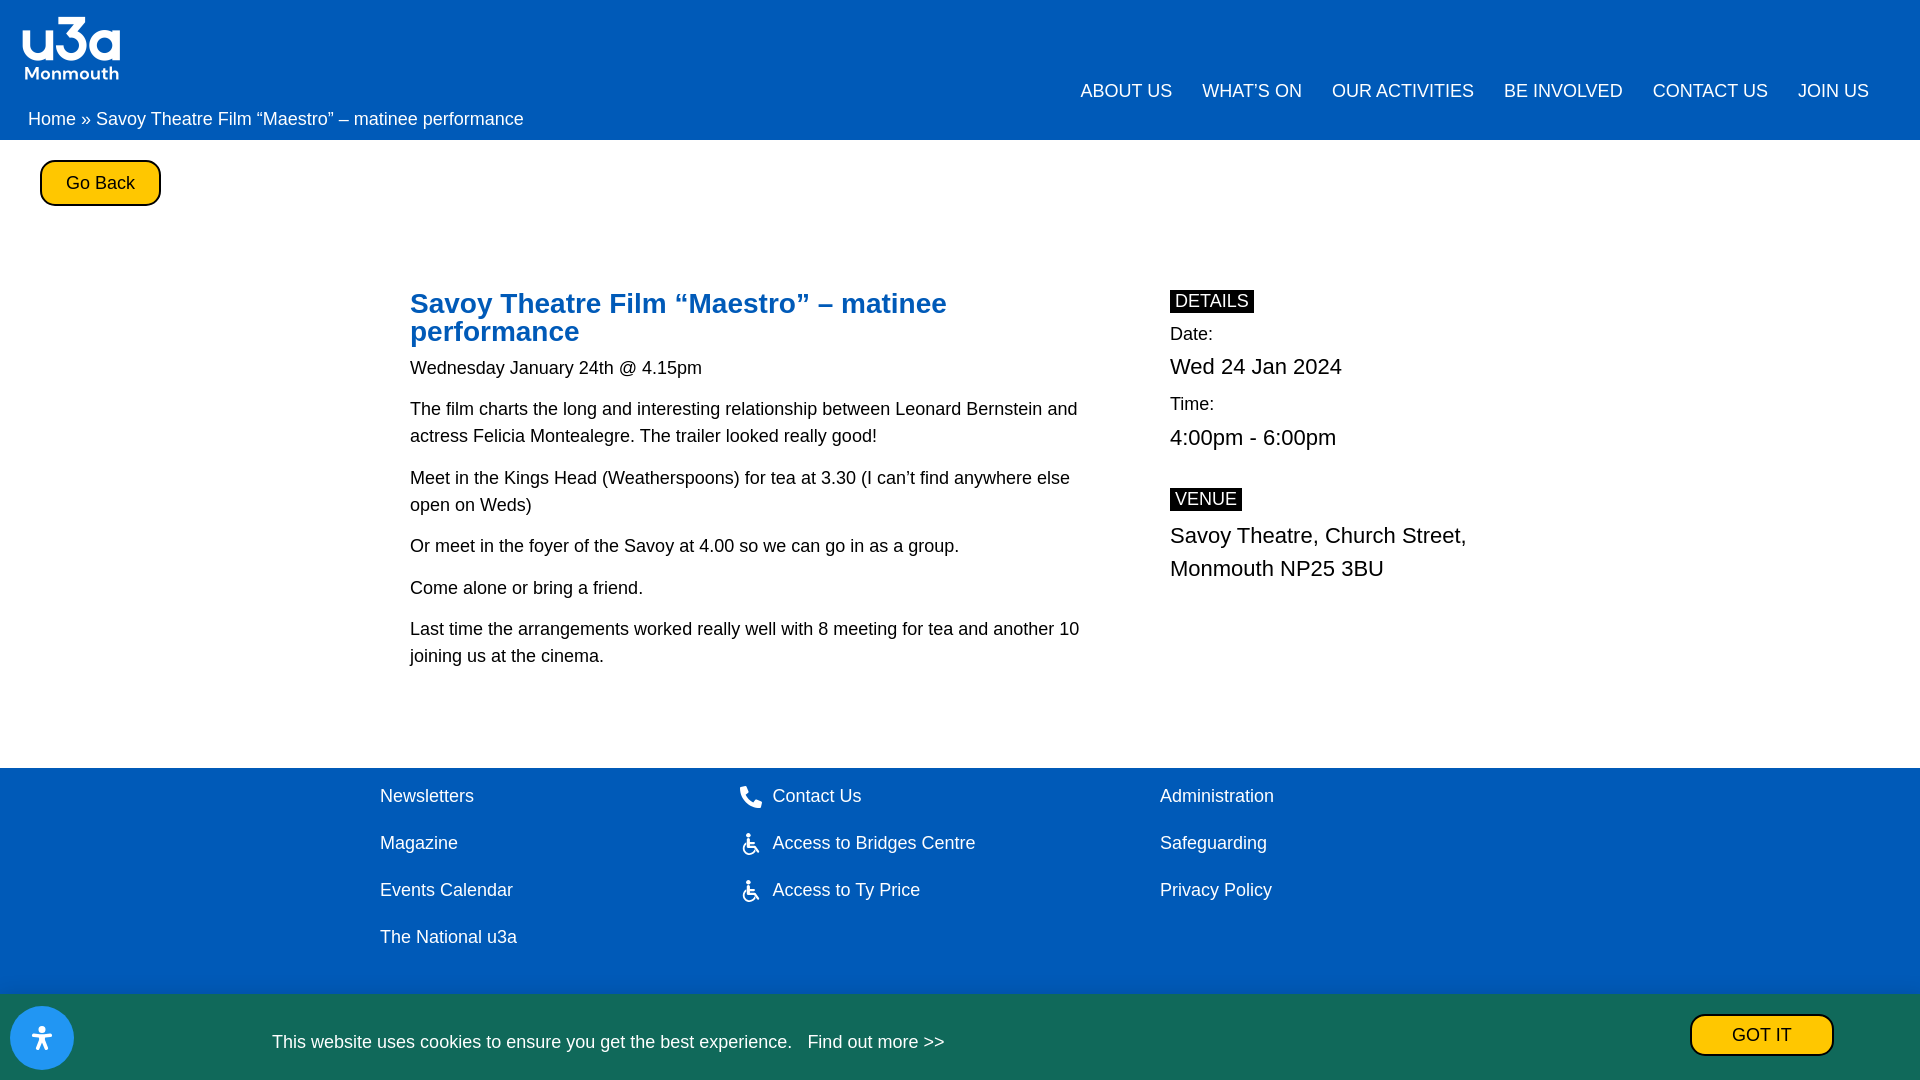 This screenshot has width=1920, height=1080. Describe the element at coordinates (540, 796) in the screenshot. I see `Newsletters` at that location.